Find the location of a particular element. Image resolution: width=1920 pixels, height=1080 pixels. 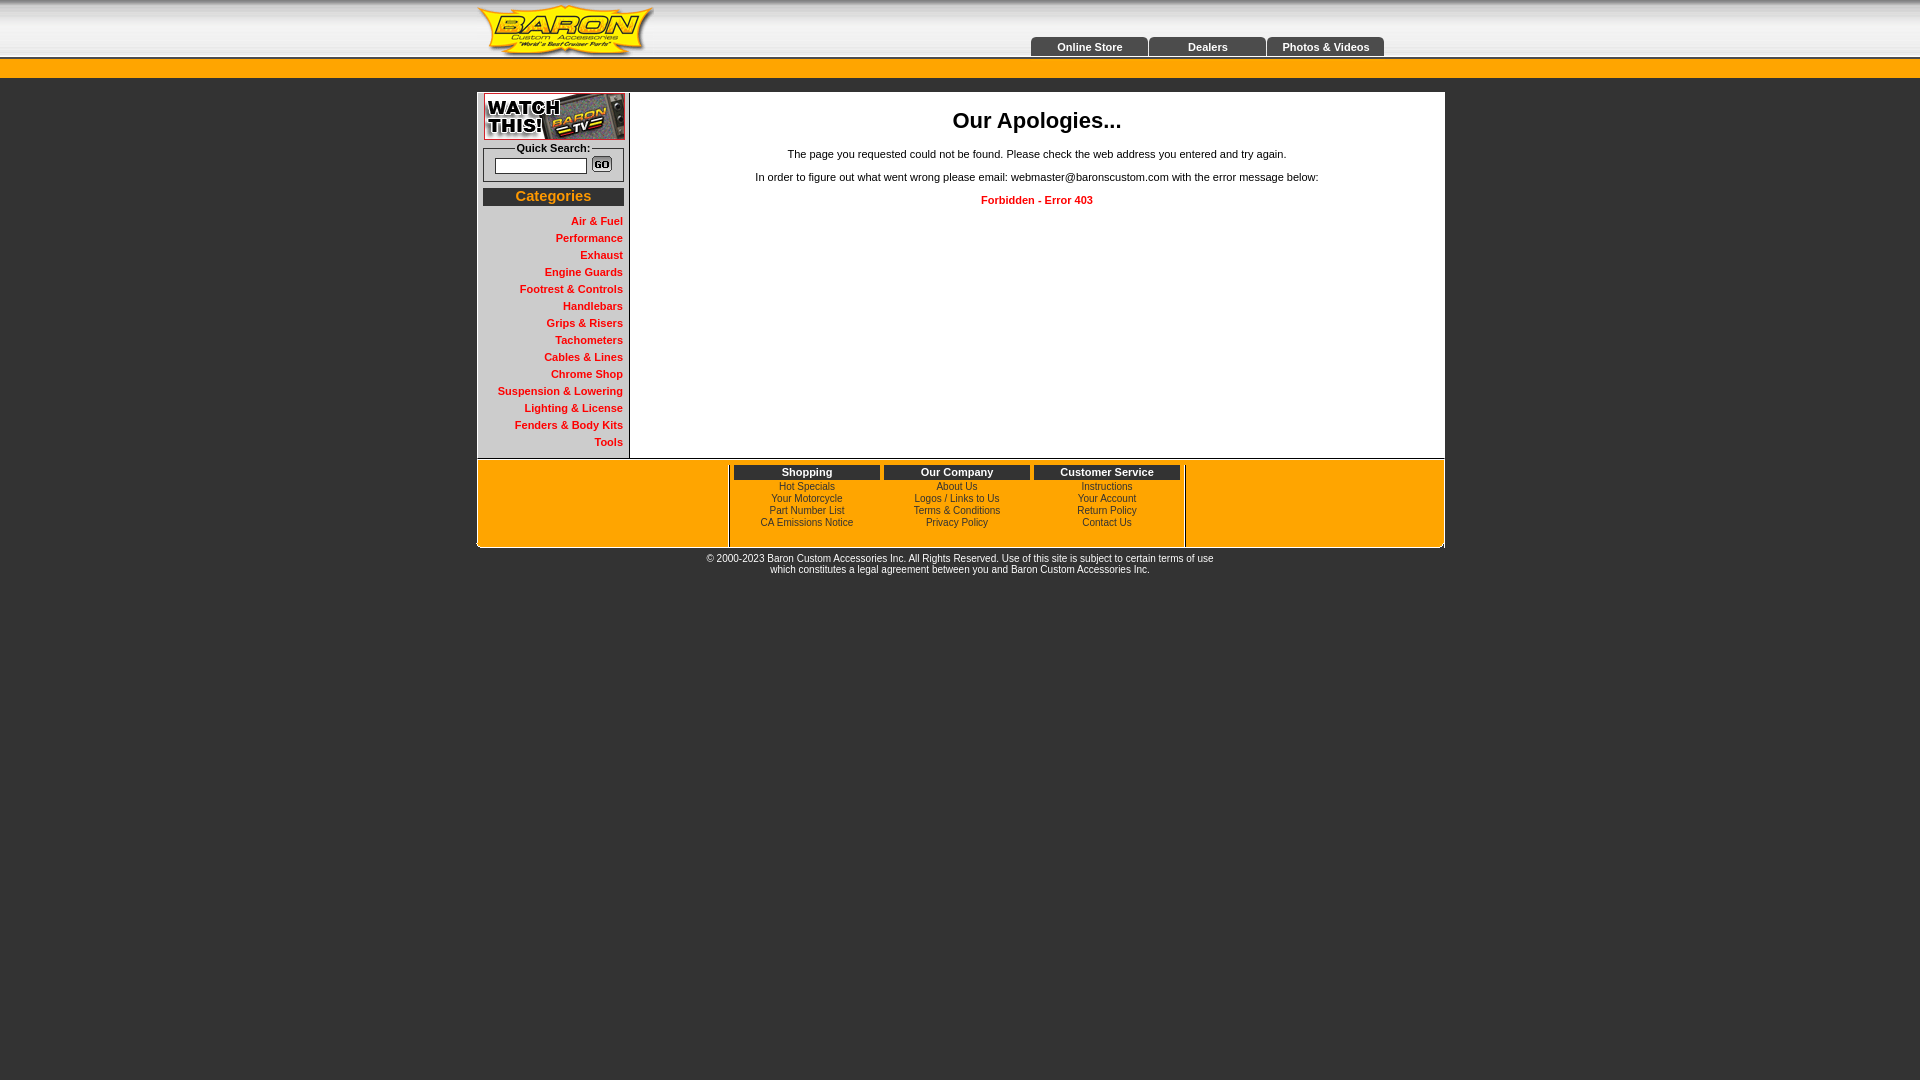

Hot Specials is located at coordinates (807, 486).